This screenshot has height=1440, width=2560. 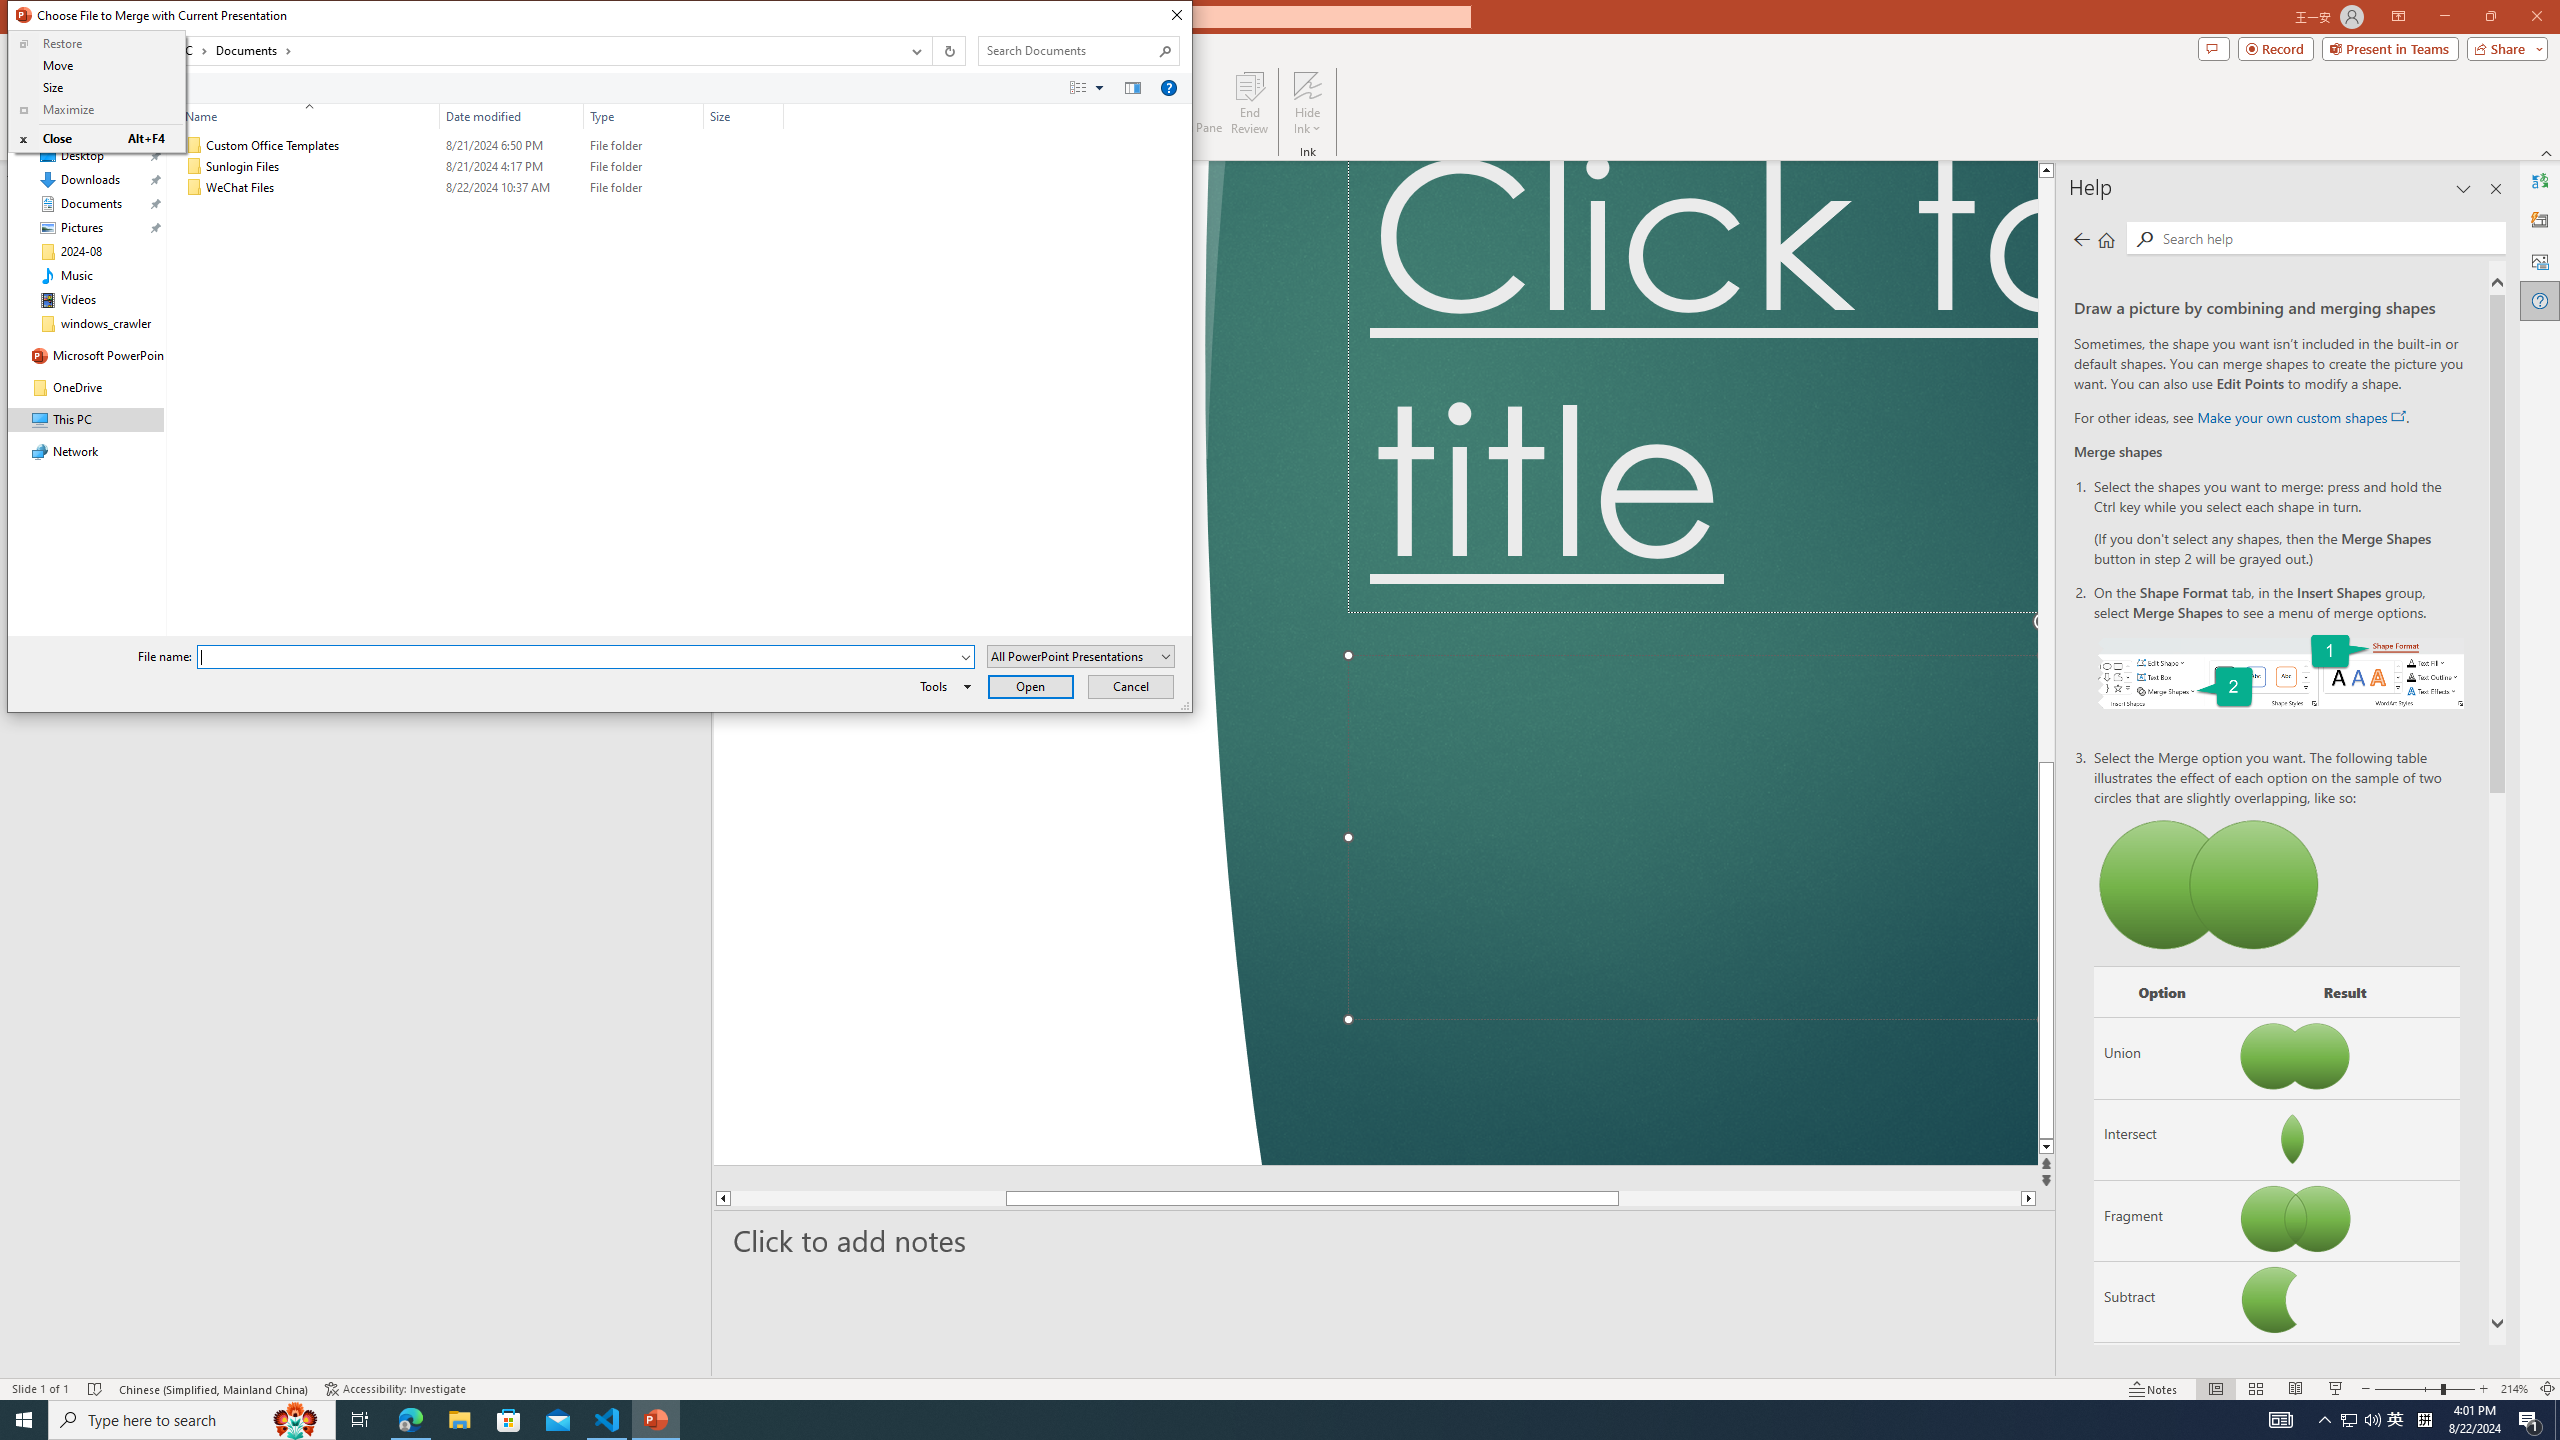 What do you see at coordinates (480, 166) in the screenshot?
I see `Sunlogin Files` at bounding box center [480, 166].